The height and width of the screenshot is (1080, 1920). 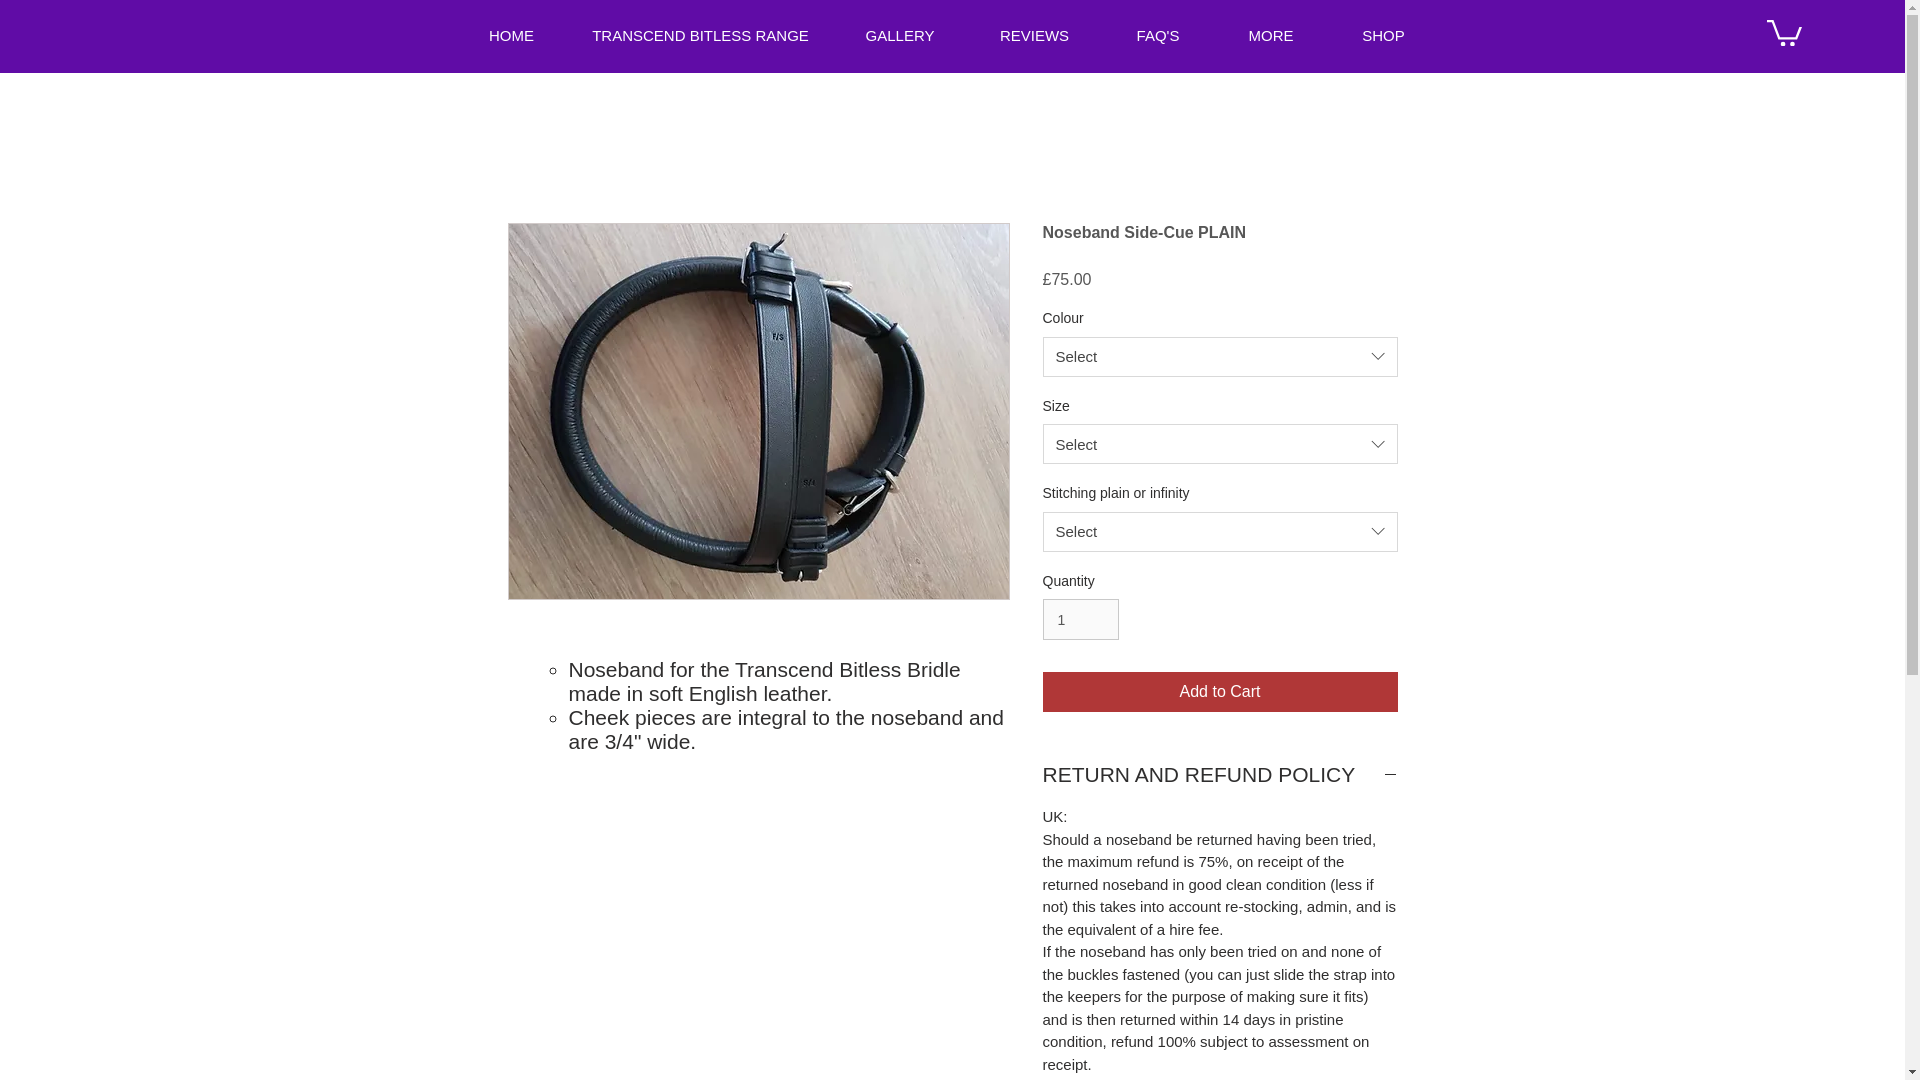 I want to click on REVIEWS, so click(x=1034, y=35).